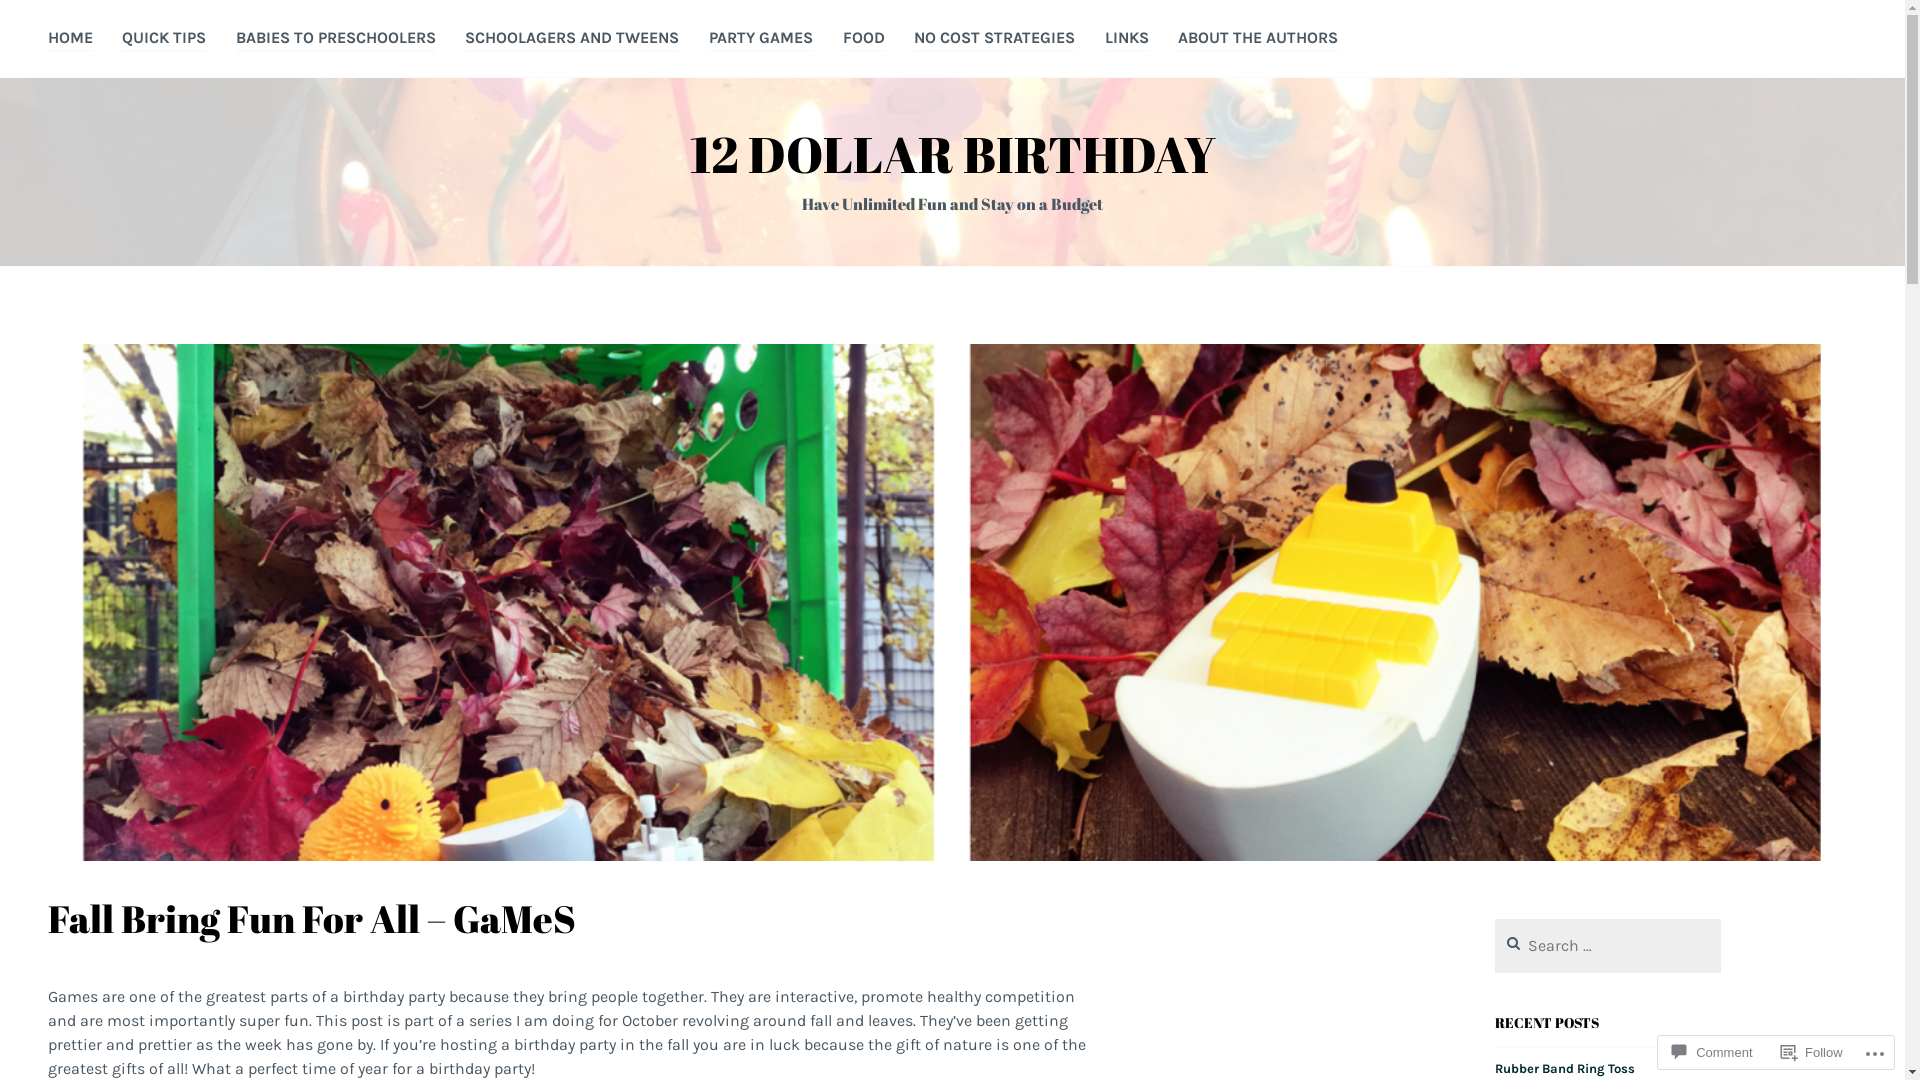  I want to click on 12 DOLLAR BIRTHDAY, so click(953, 154).